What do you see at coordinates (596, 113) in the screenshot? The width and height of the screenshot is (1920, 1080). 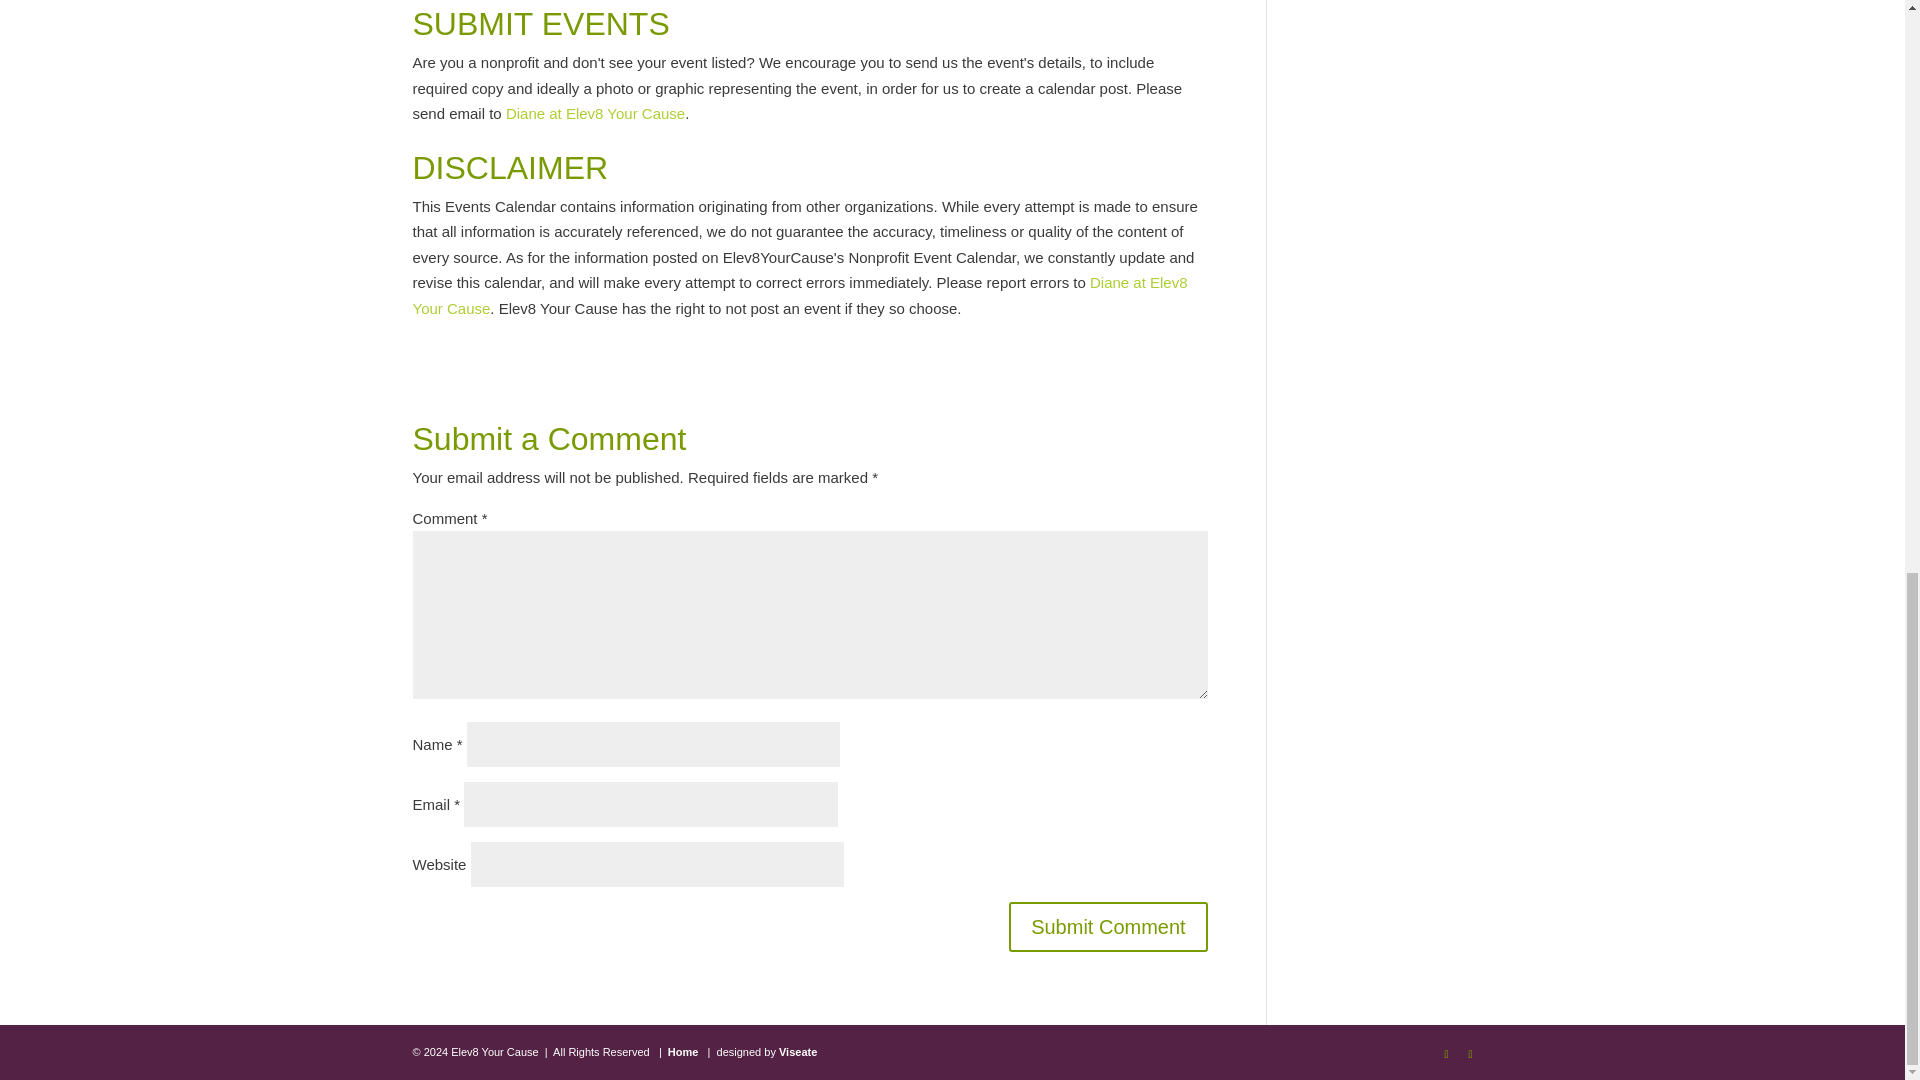 I see `Diane at Elev8 Your Cause` at bounding box center [596, 113].